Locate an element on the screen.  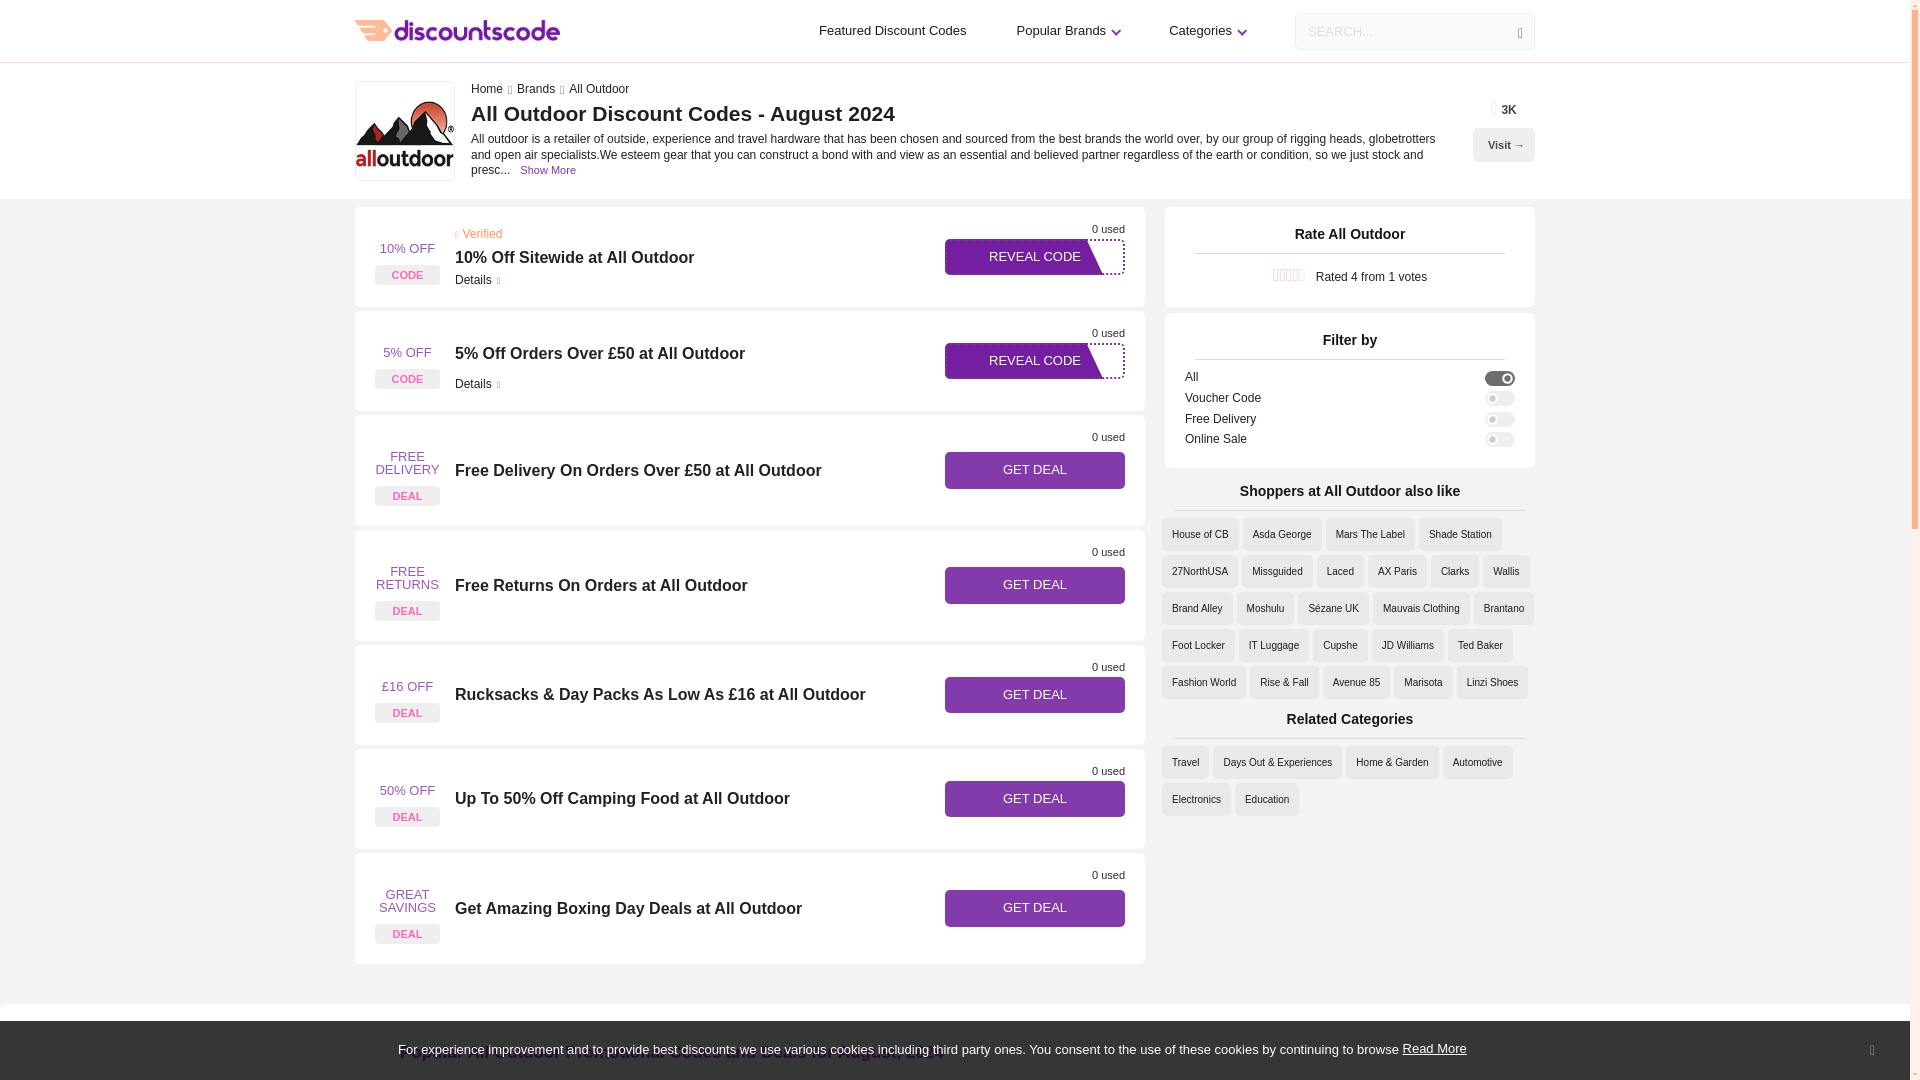
Popular Brands is located at coordinates (1067, 30).